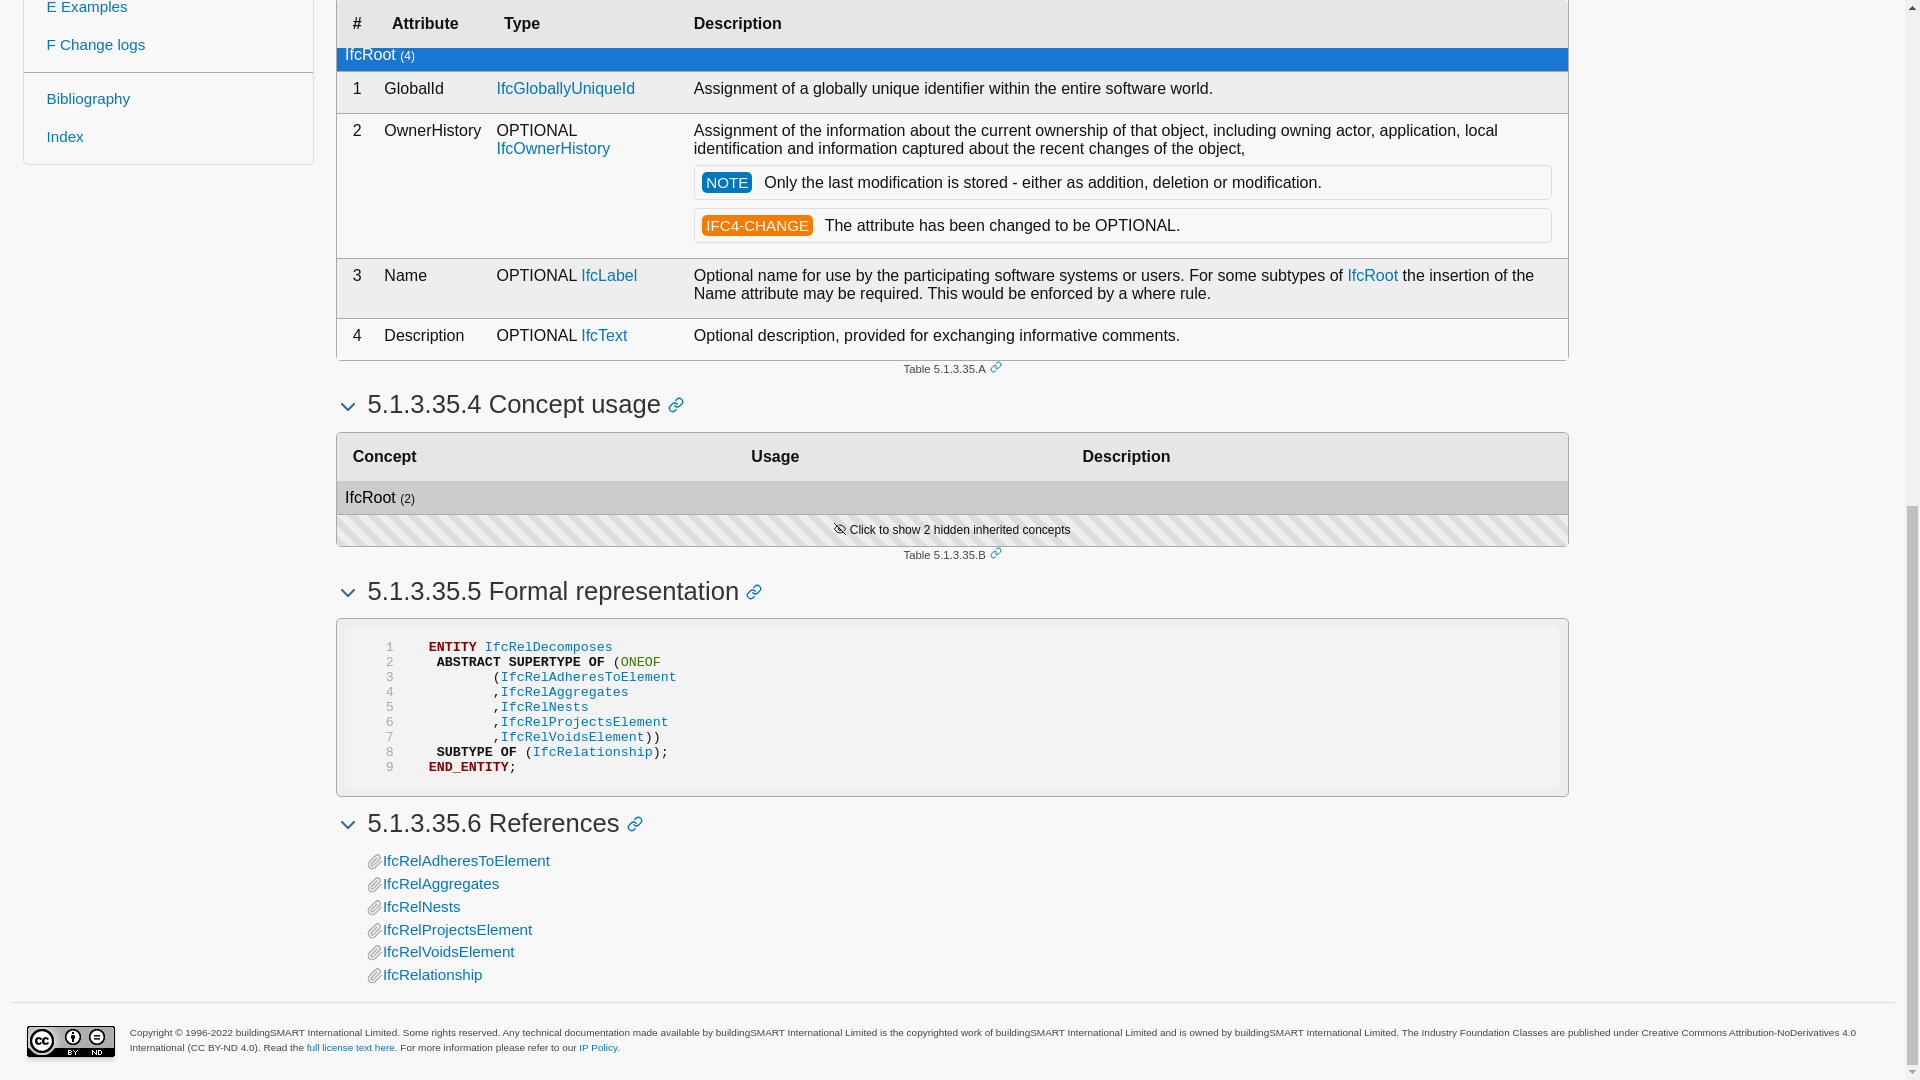 Image resolution: width=1920 pixels, height=1080 pixels. Describe the element at coordinates (168, 14) in the screenshot. I see `E Examples` at that location.